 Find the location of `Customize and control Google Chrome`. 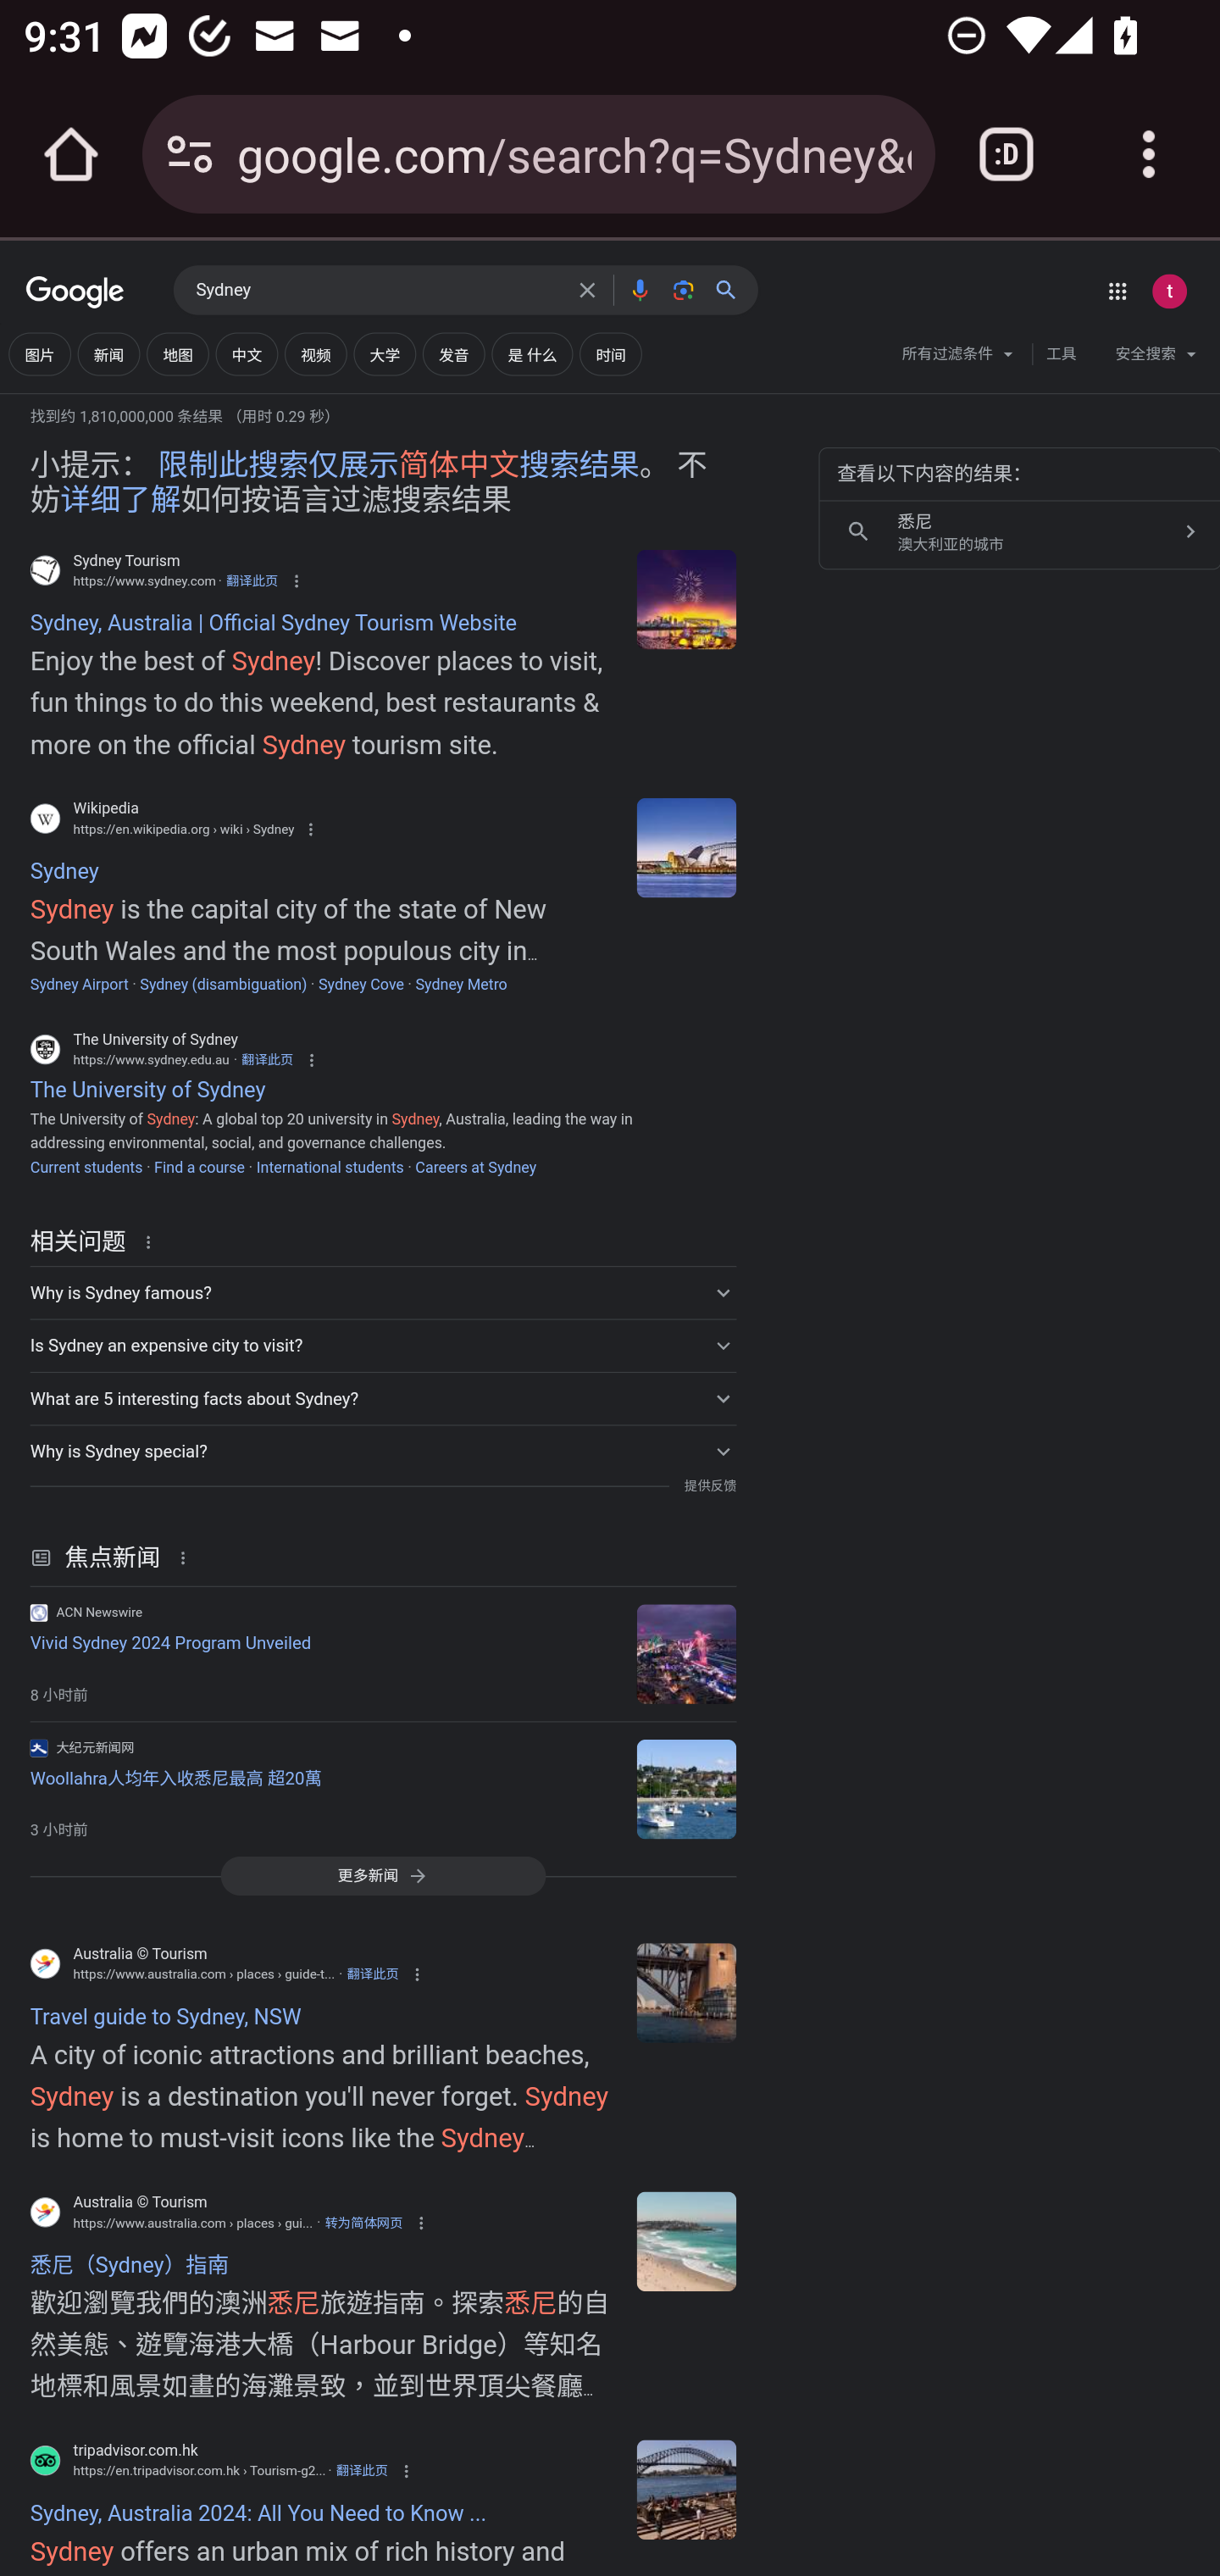

Customize and control Google Chrome is located at coordinates (1149, 154).